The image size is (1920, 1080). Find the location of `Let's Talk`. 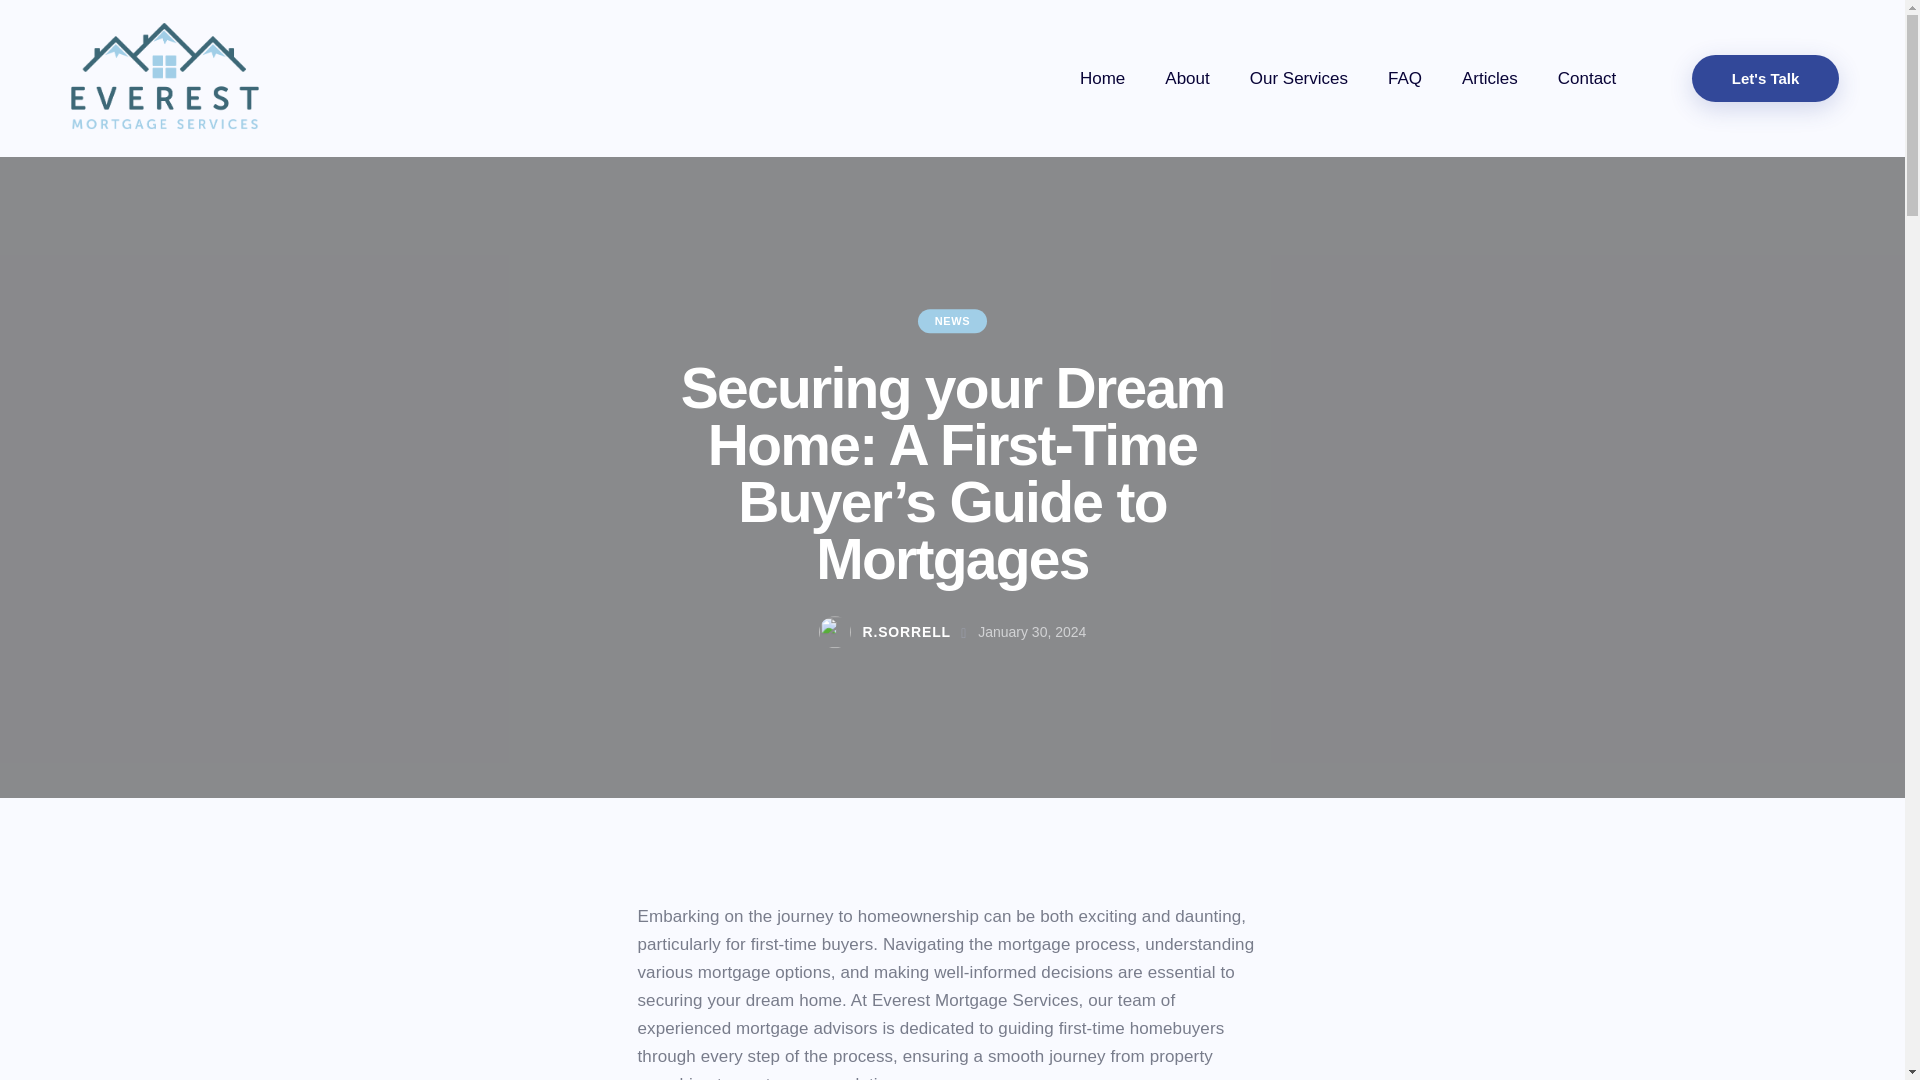

Let's Talk is located at coordinates (1765, 78).